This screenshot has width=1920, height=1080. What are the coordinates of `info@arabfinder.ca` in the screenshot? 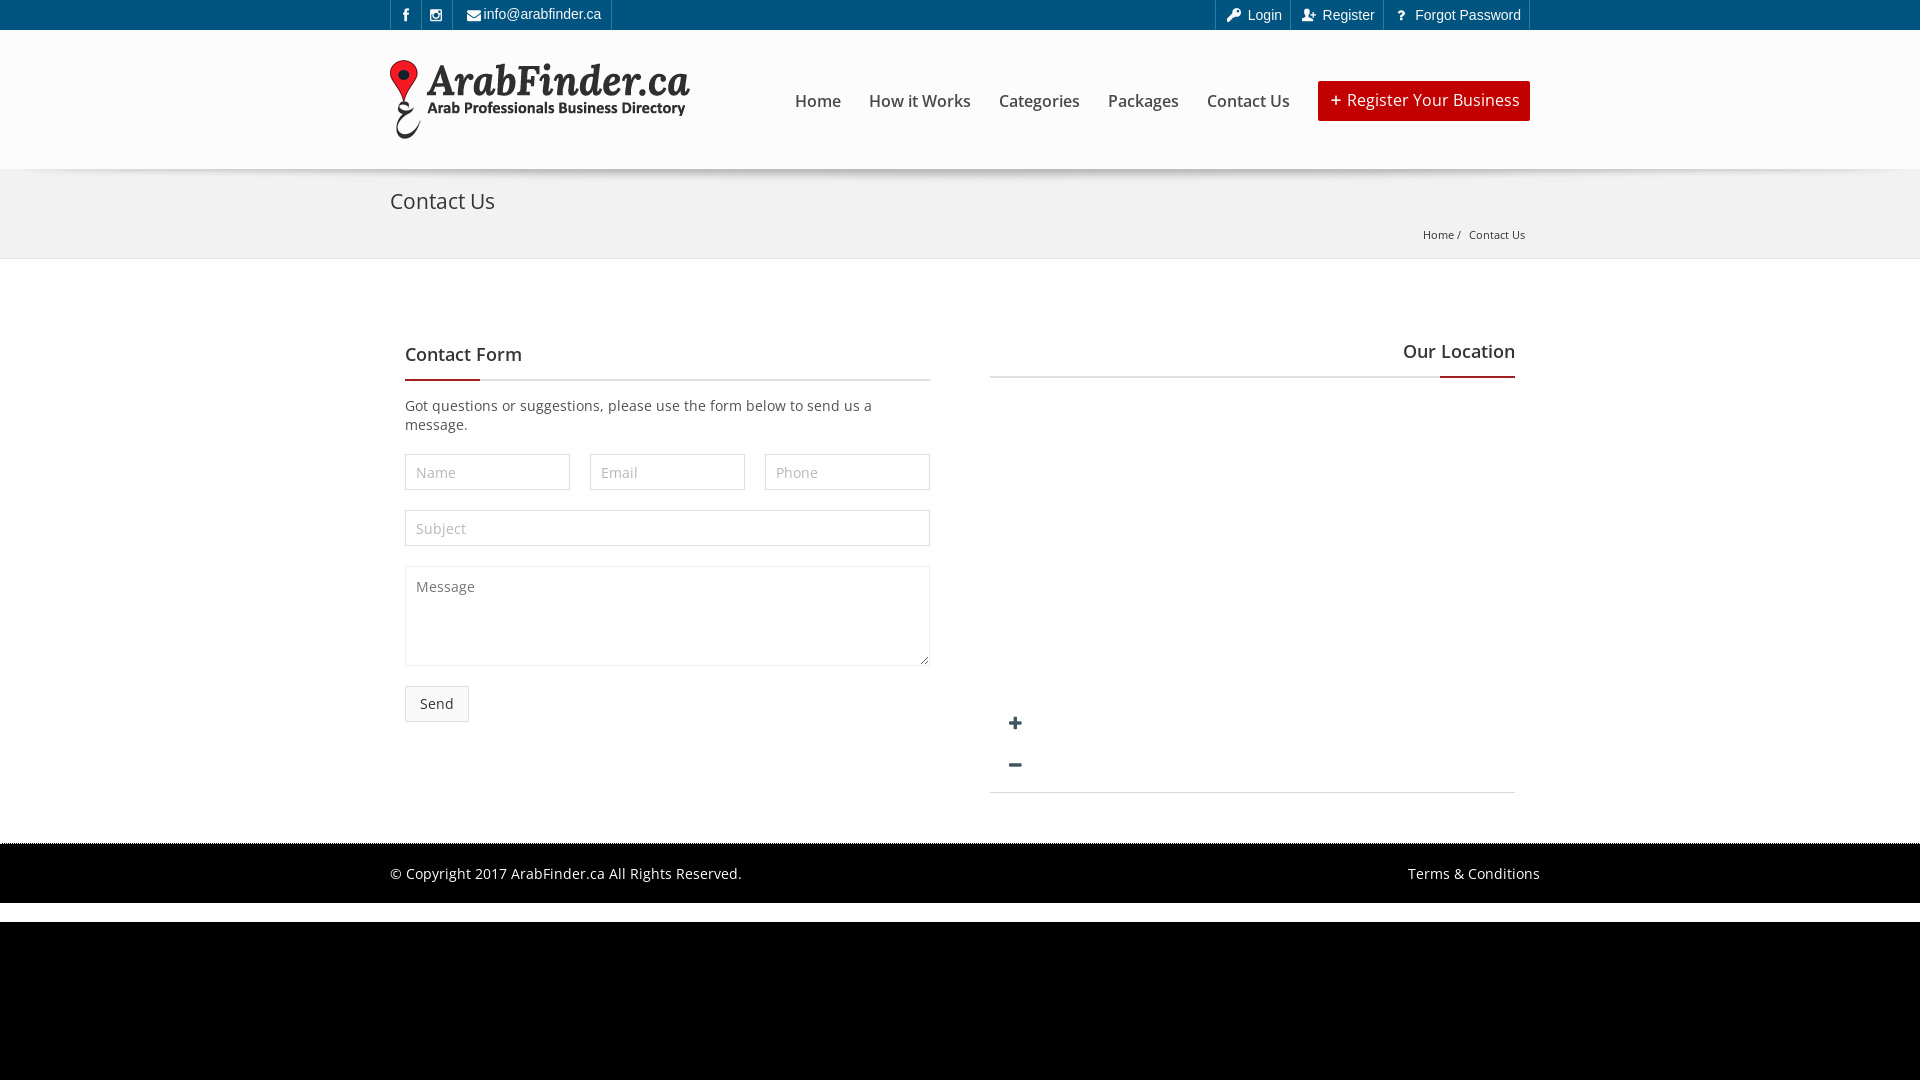 It's located at (534, 15).